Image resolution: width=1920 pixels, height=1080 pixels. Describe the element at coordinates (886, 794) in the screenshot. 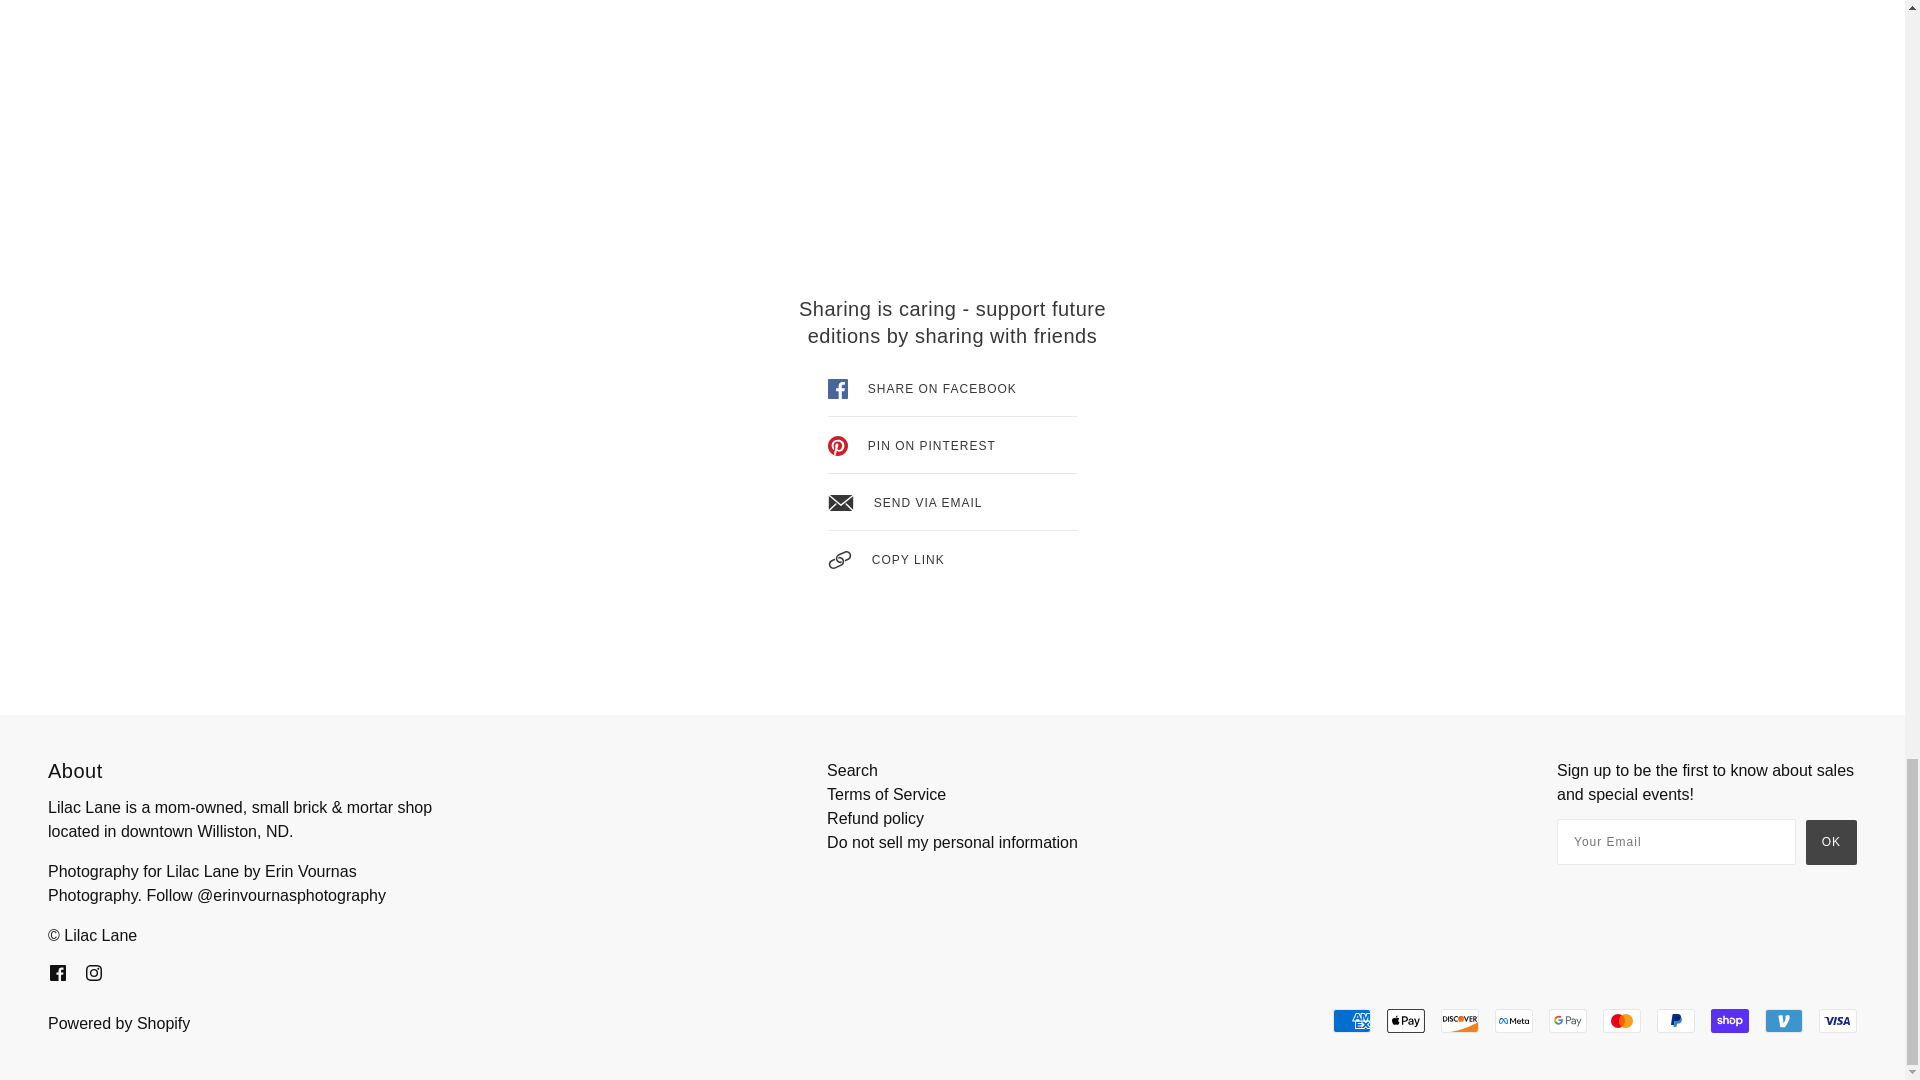

I see `Terms of Service` at that location.